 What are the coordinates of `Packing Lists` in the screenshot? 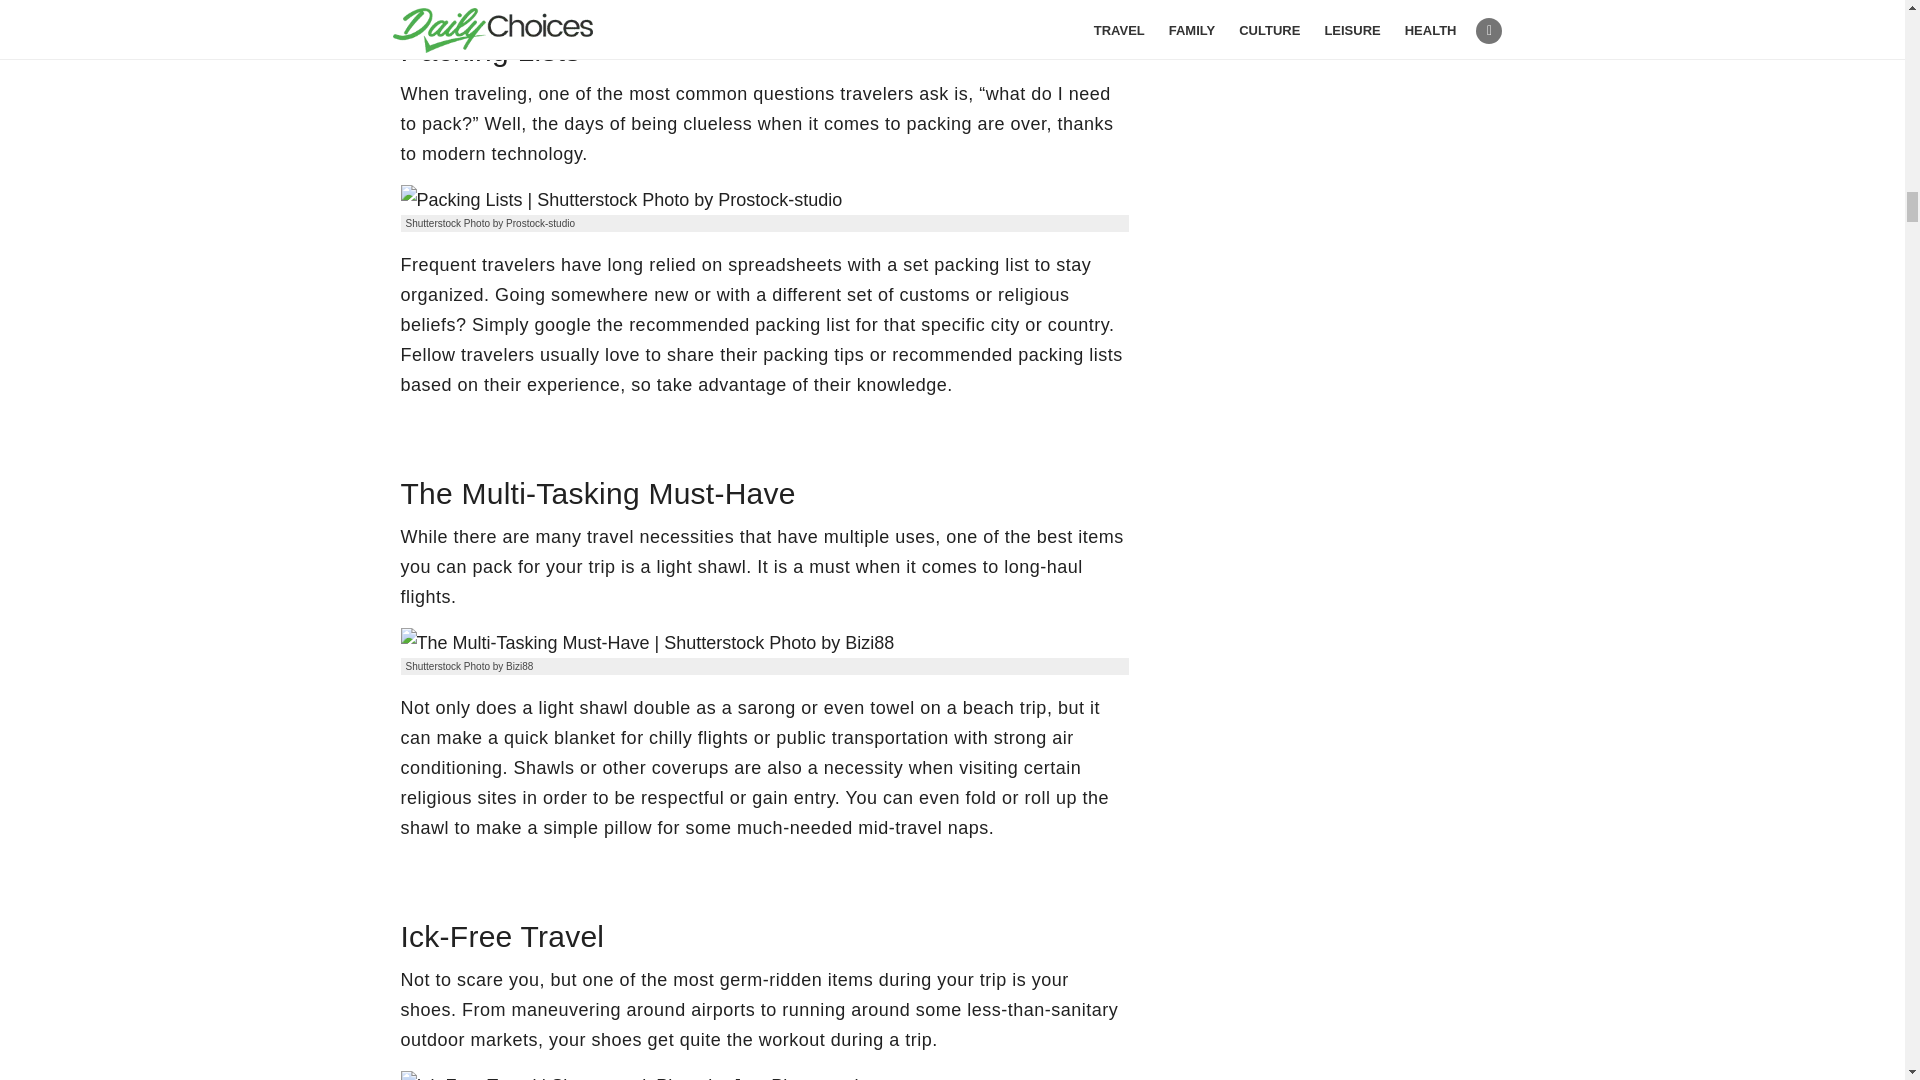 It's located at (620, 199).